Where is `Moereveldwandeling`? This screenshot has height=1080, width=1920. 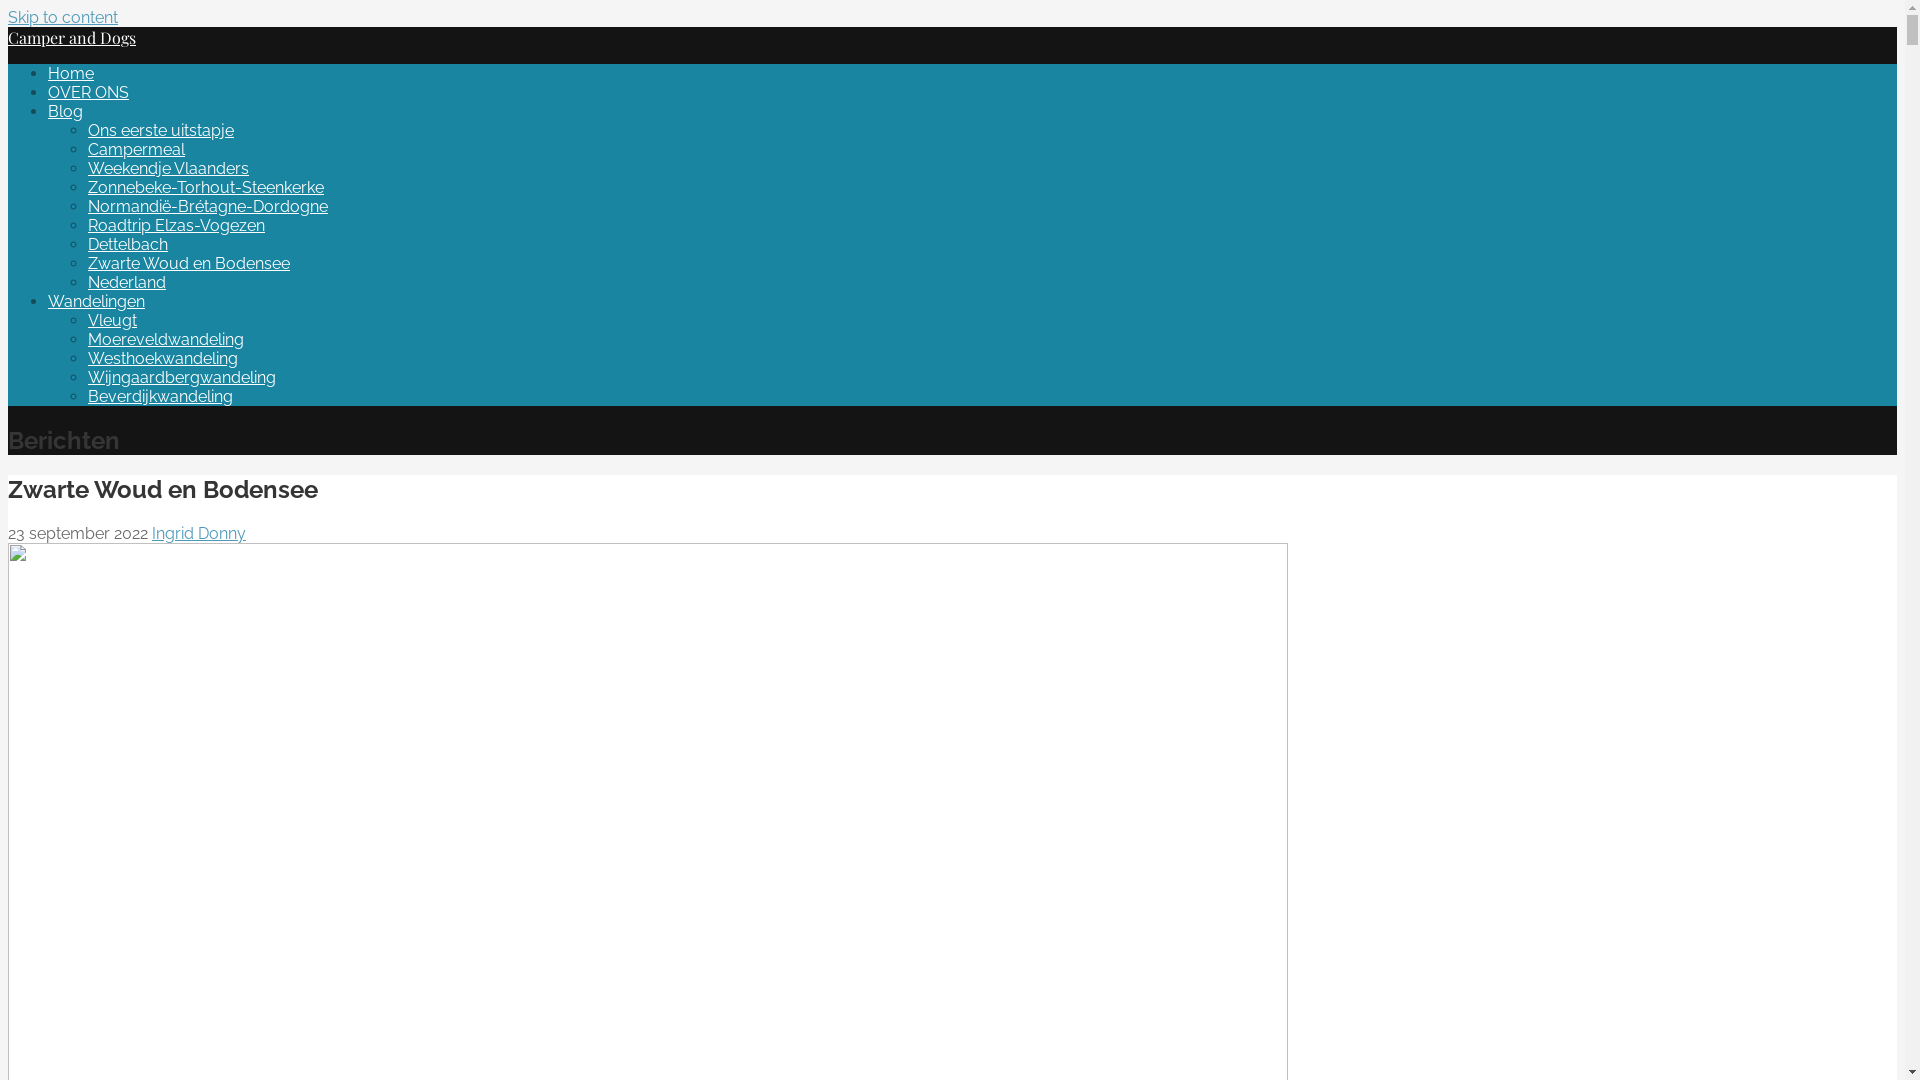
Moereveldwandeling is located at coordinates (166, 340).